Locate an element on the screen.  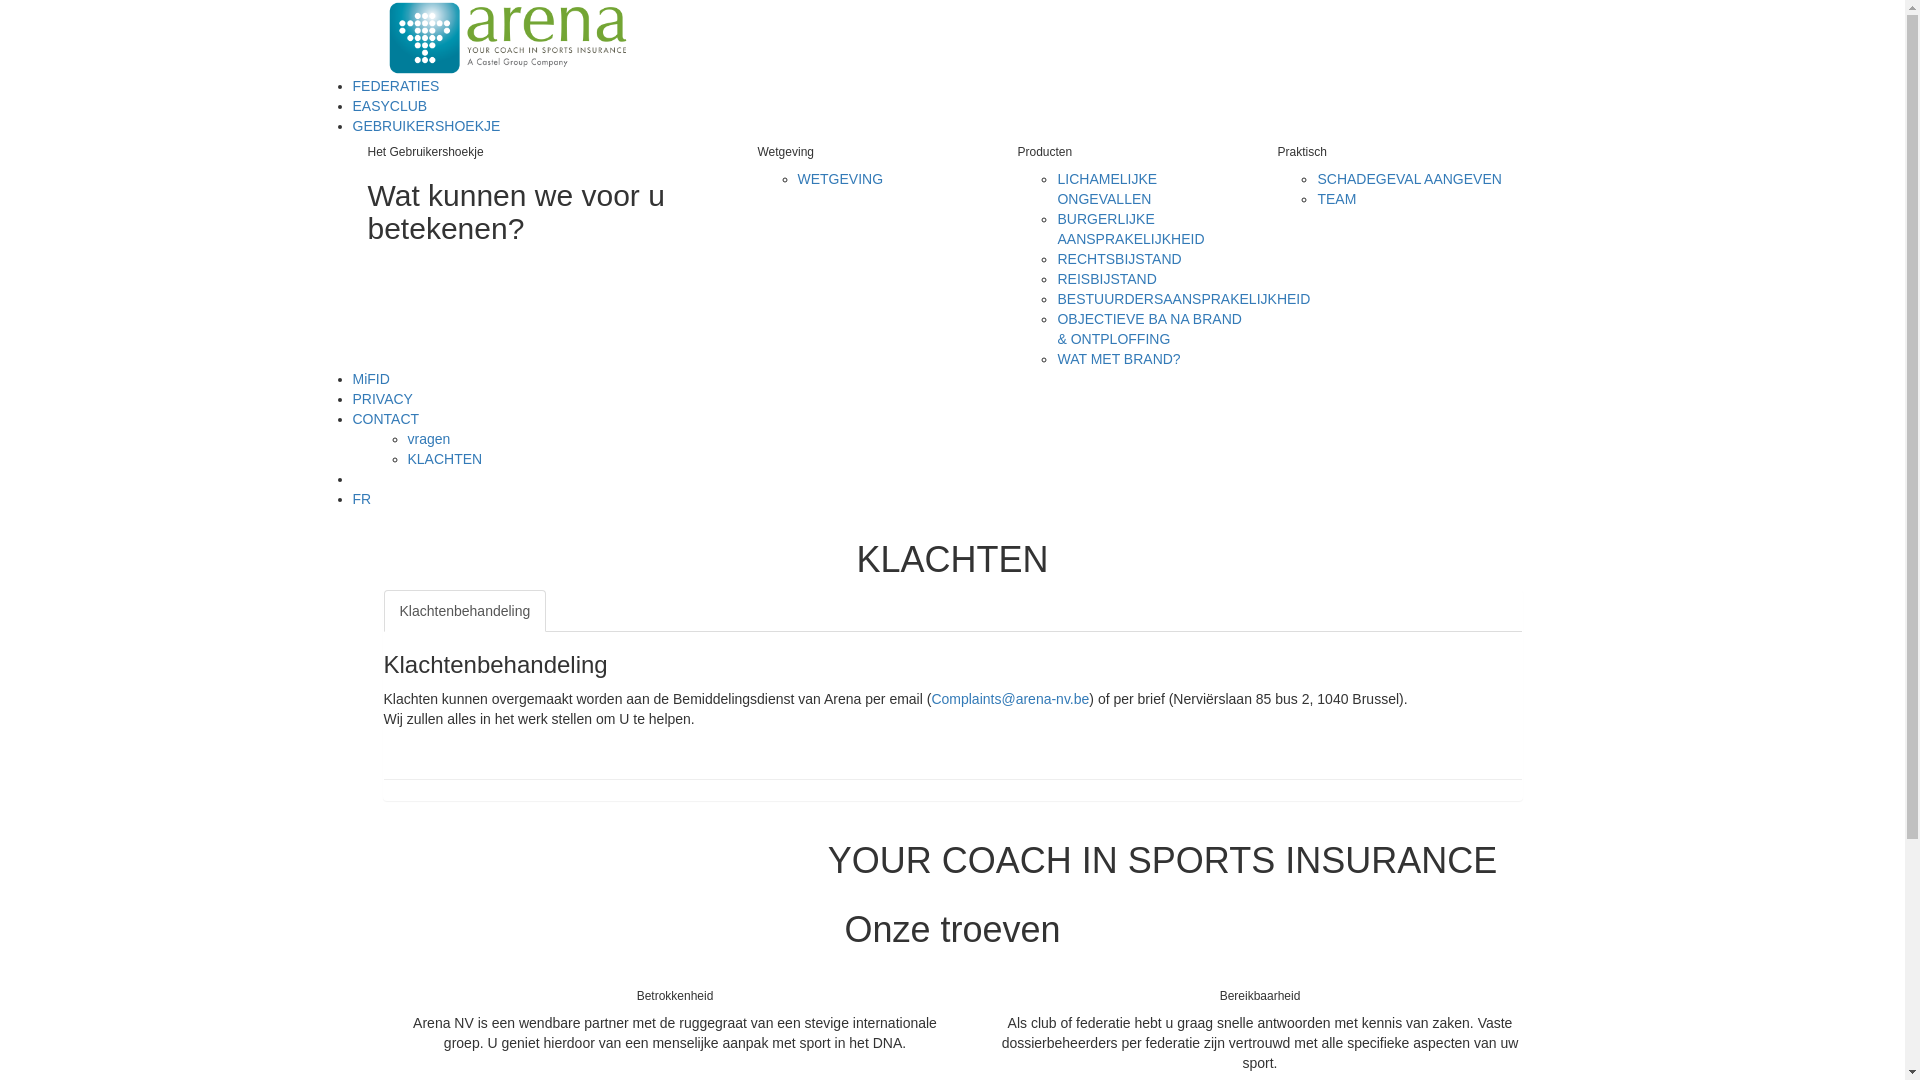
RECHTSBIJSTAND is located at coordinates (1119, 259).